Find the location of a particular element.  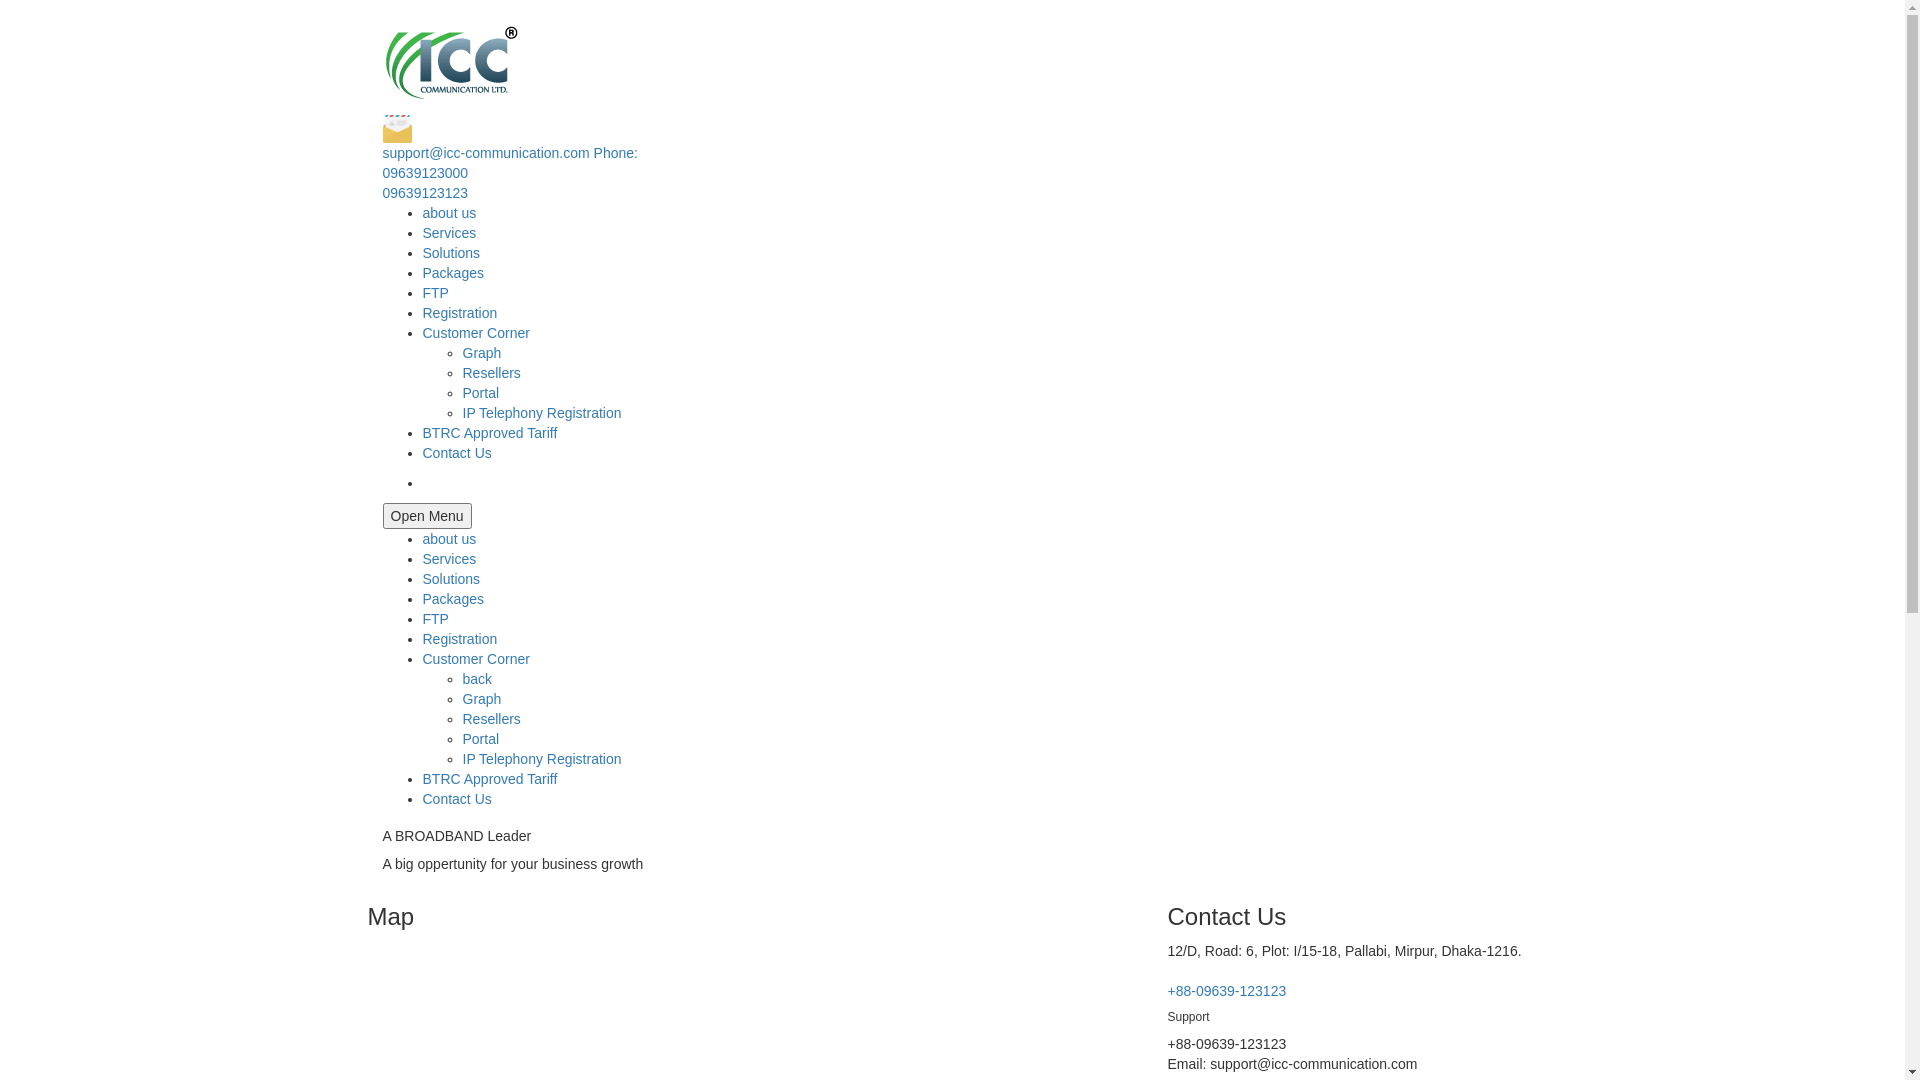

about us is located at coordinates (449, 213).